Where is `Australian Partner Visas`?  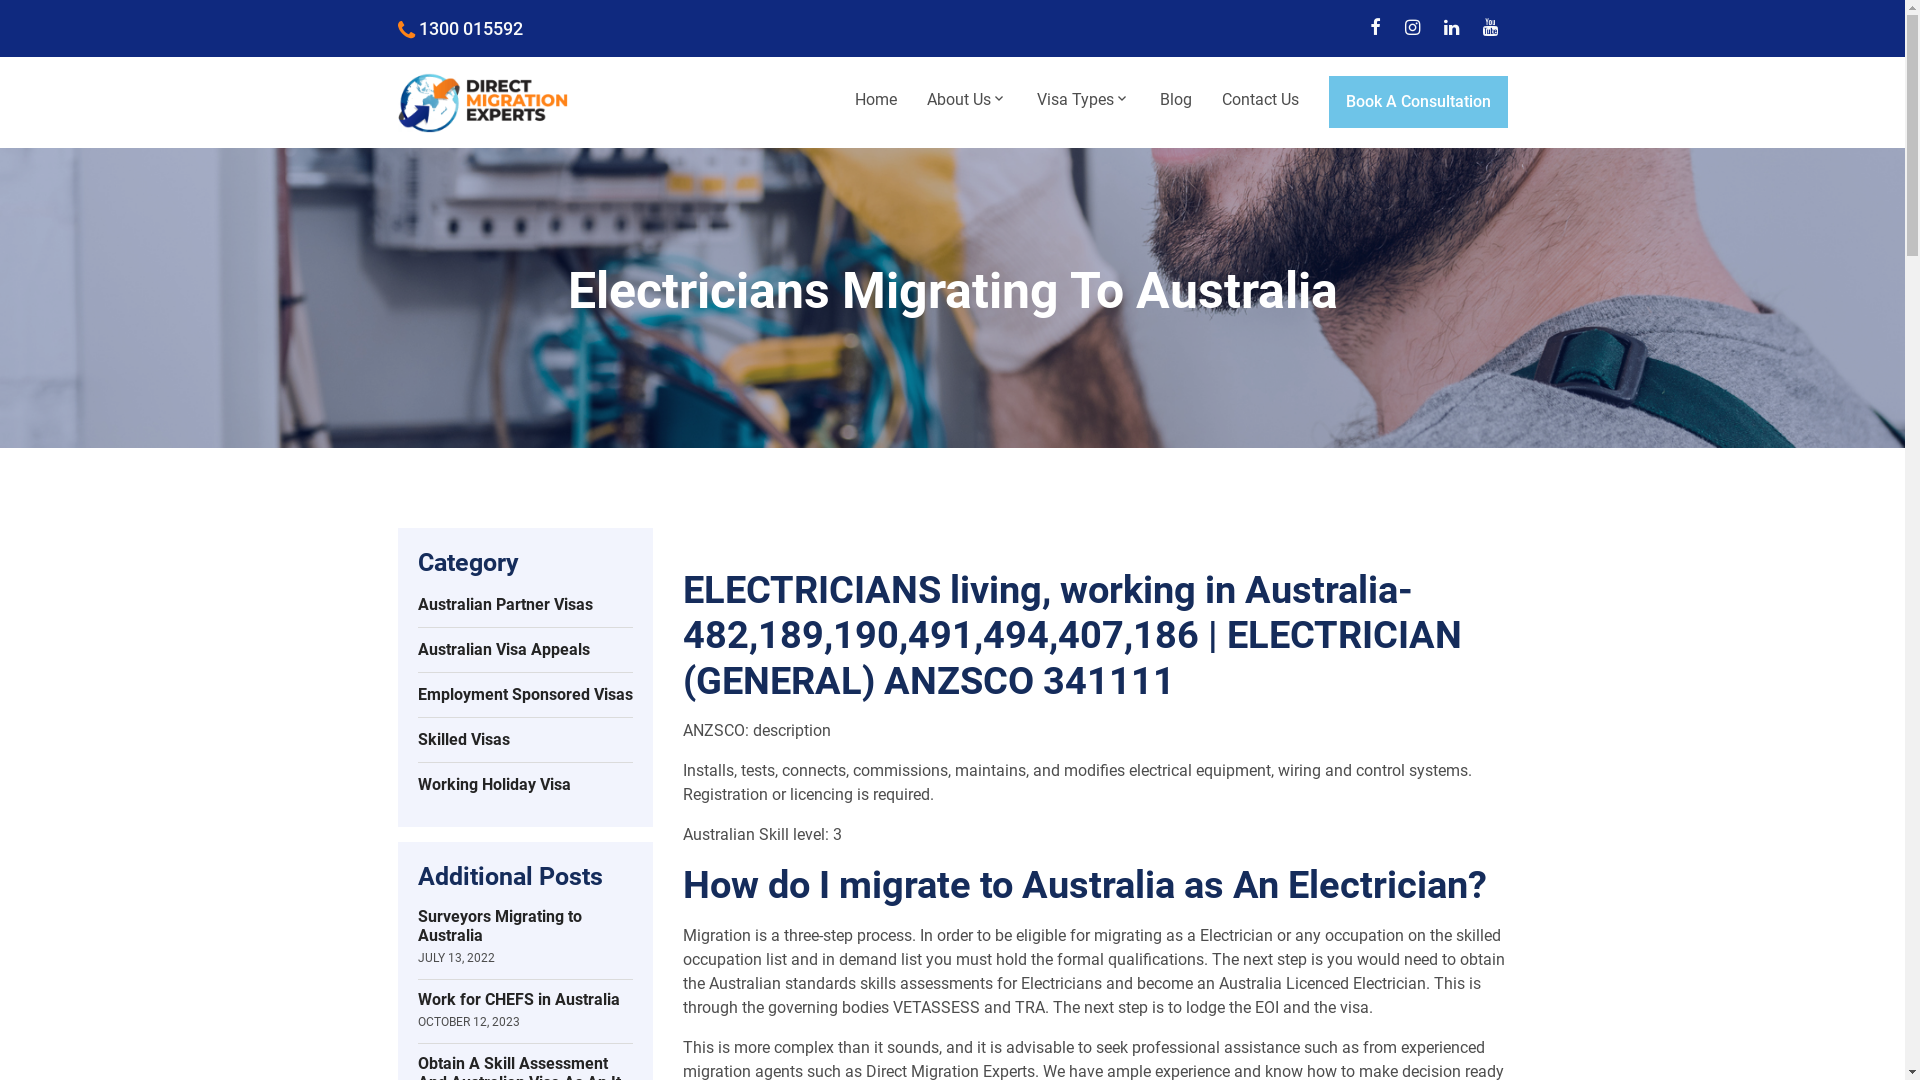 Australian Partner Visas is located at coordinates (526, 606).